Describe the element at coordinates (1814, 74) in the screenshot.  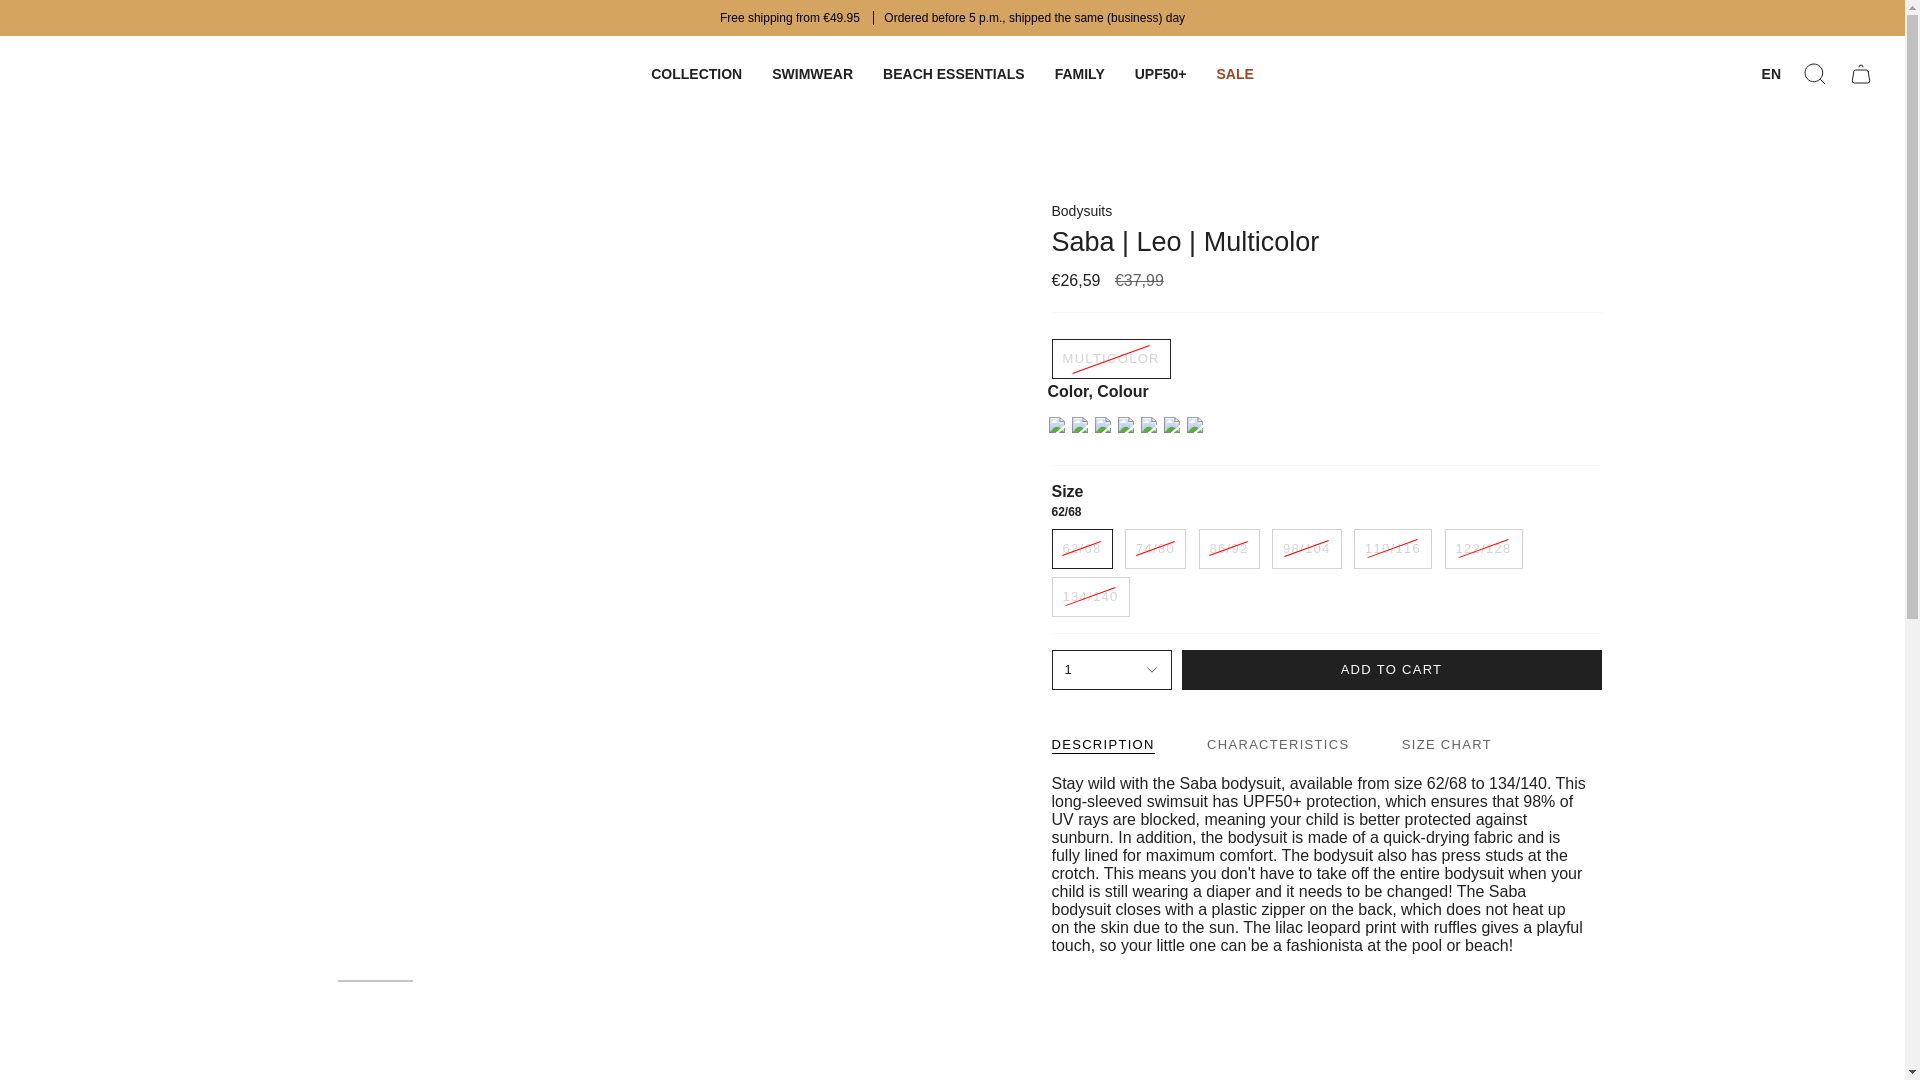
I see `Search` at that location.